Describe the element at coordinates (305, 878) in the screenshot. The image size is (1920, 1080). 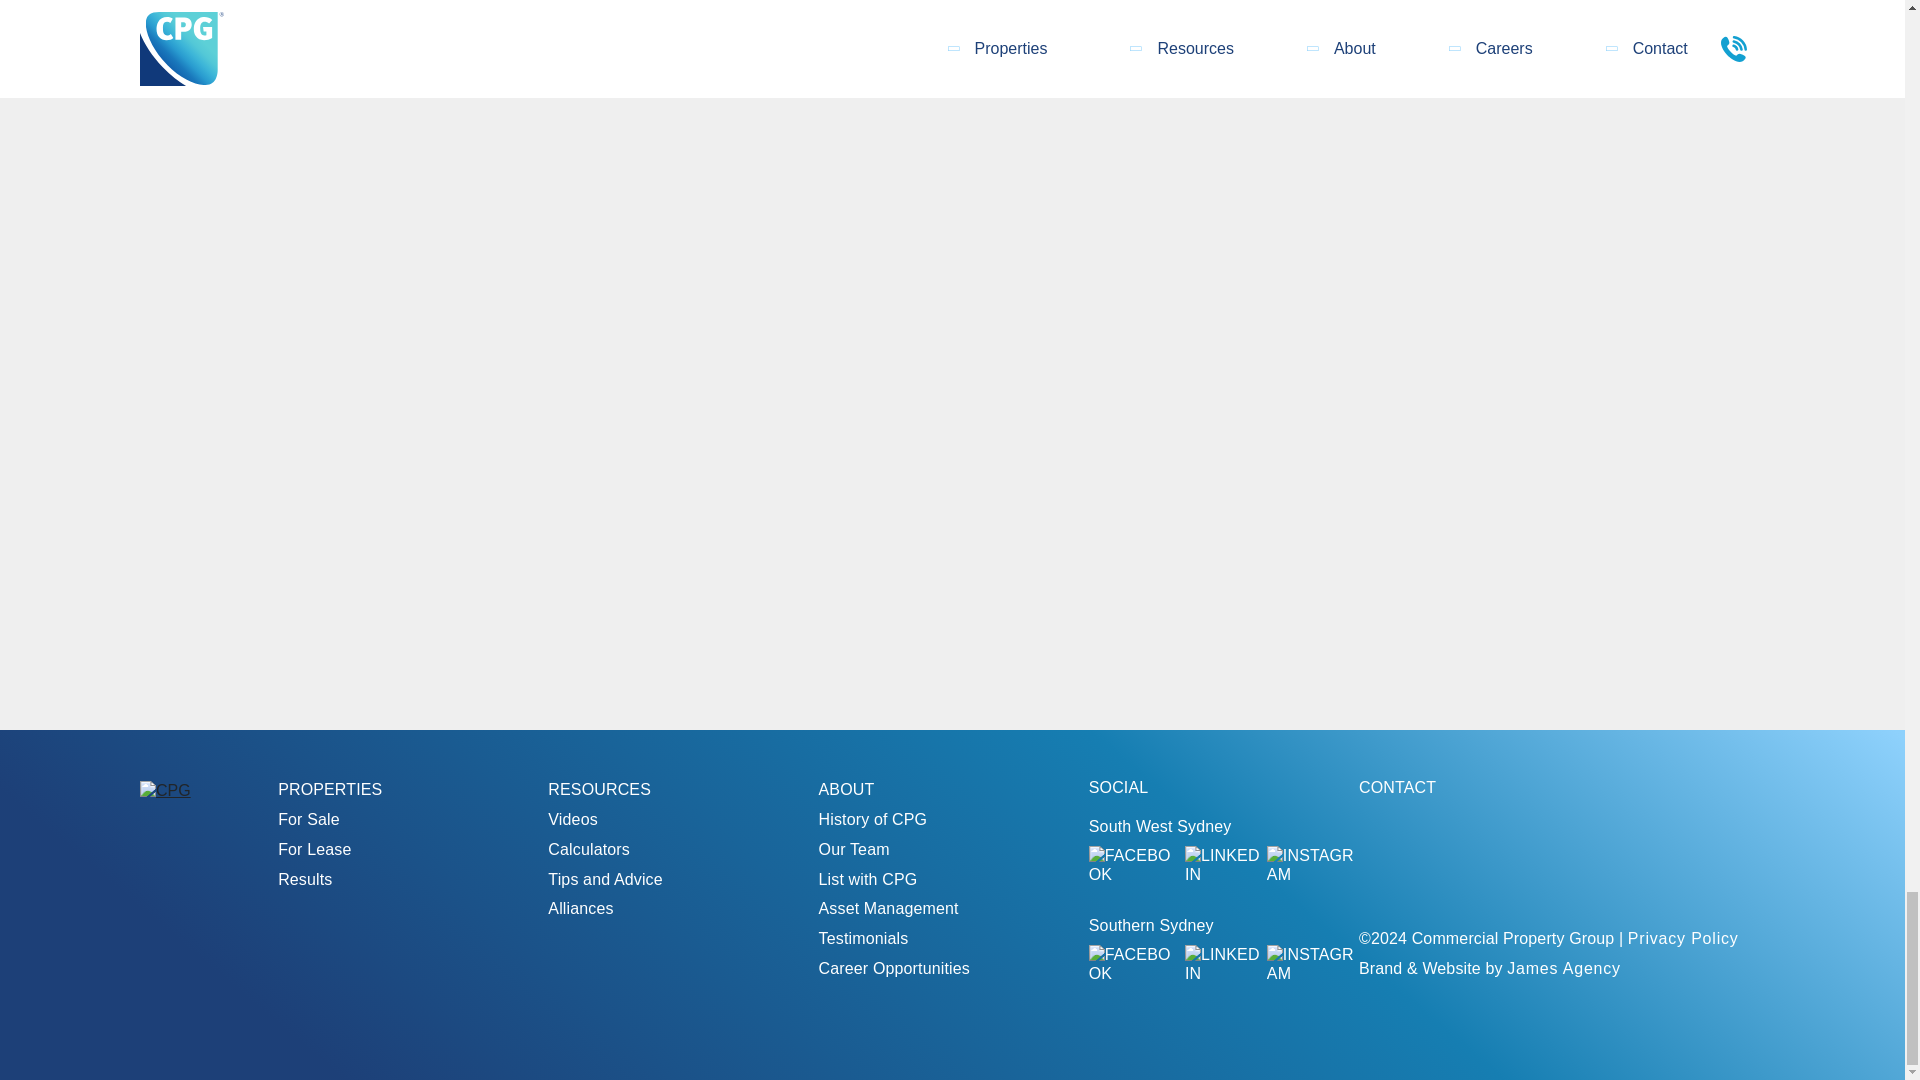
I see `Results` at that location.